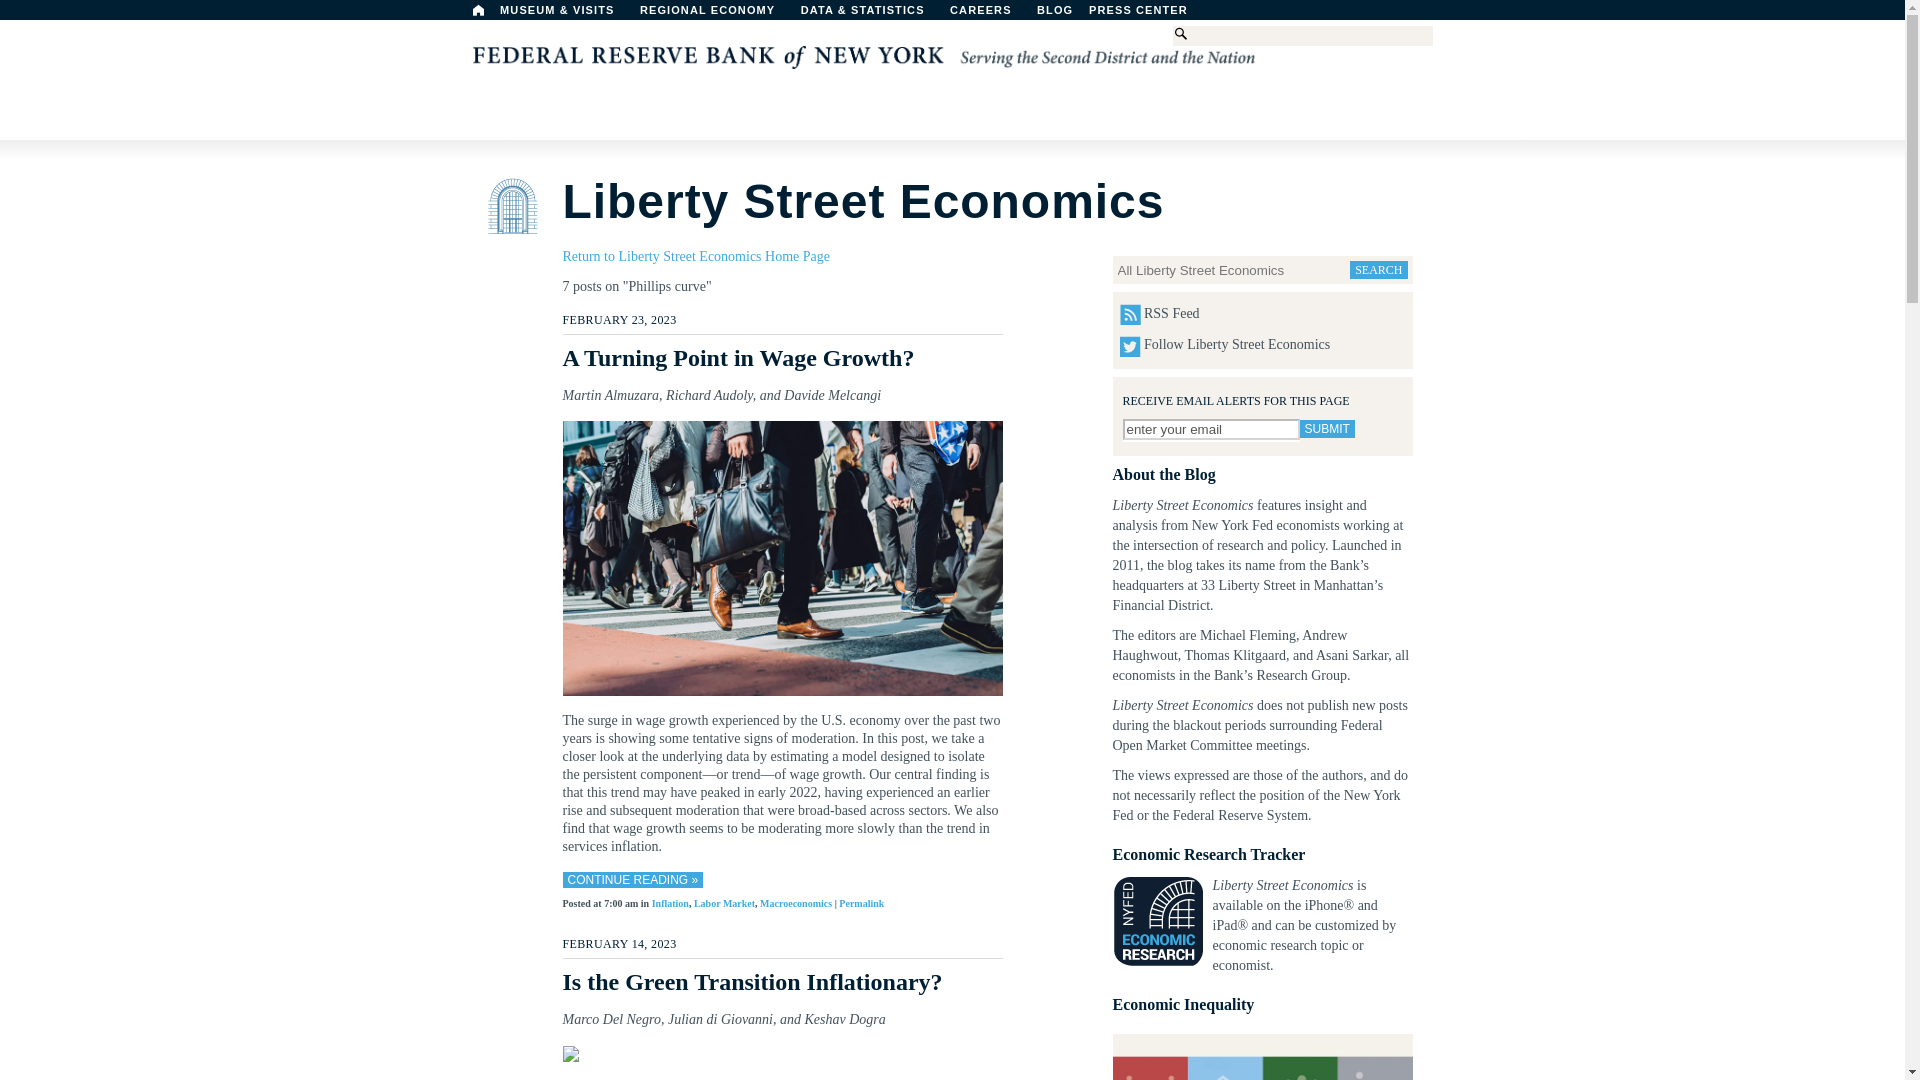  What do you see at coordinates (1327, 429) in the screenshot?
I see `Submit` at bounding box center [1327, 429].